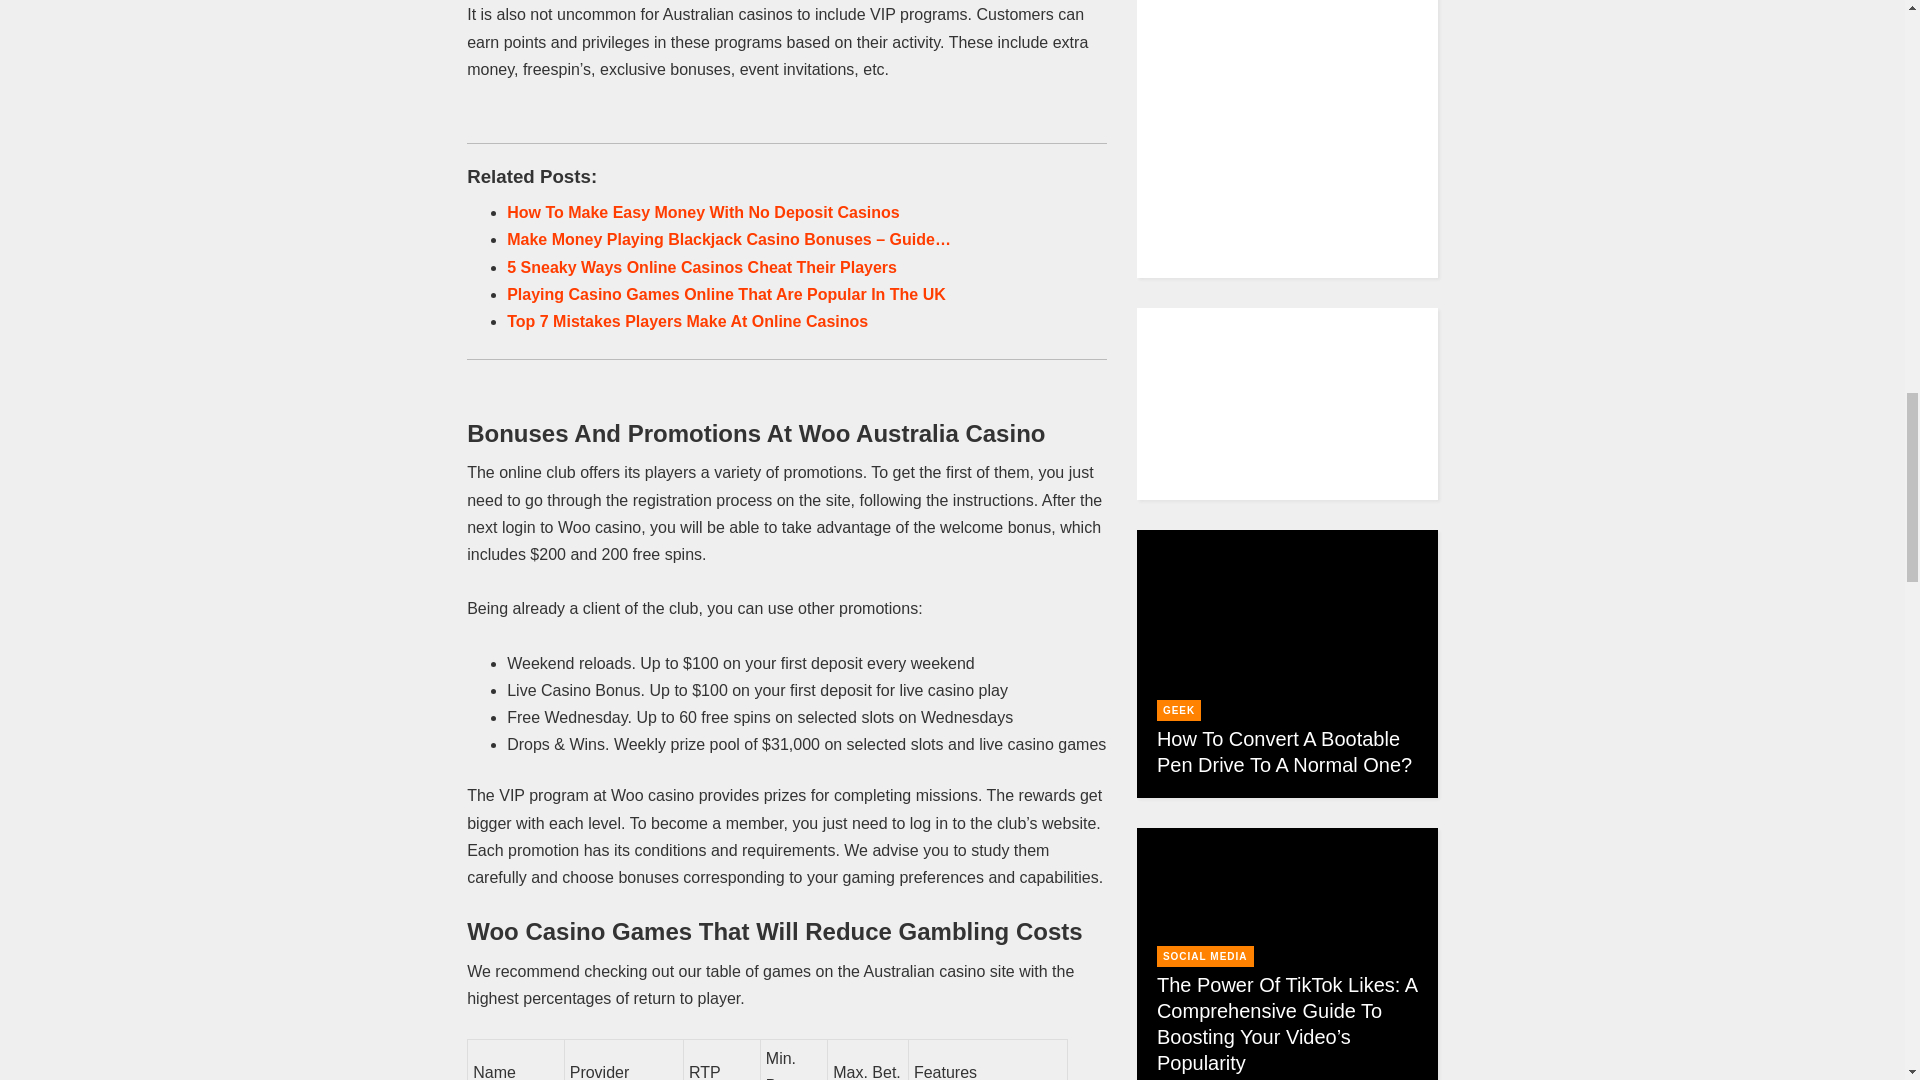 The image size is (1920, 1080). I want to click on How To Convert A Bootable Pen Drive To A Normal One?, so click(1284, 752).